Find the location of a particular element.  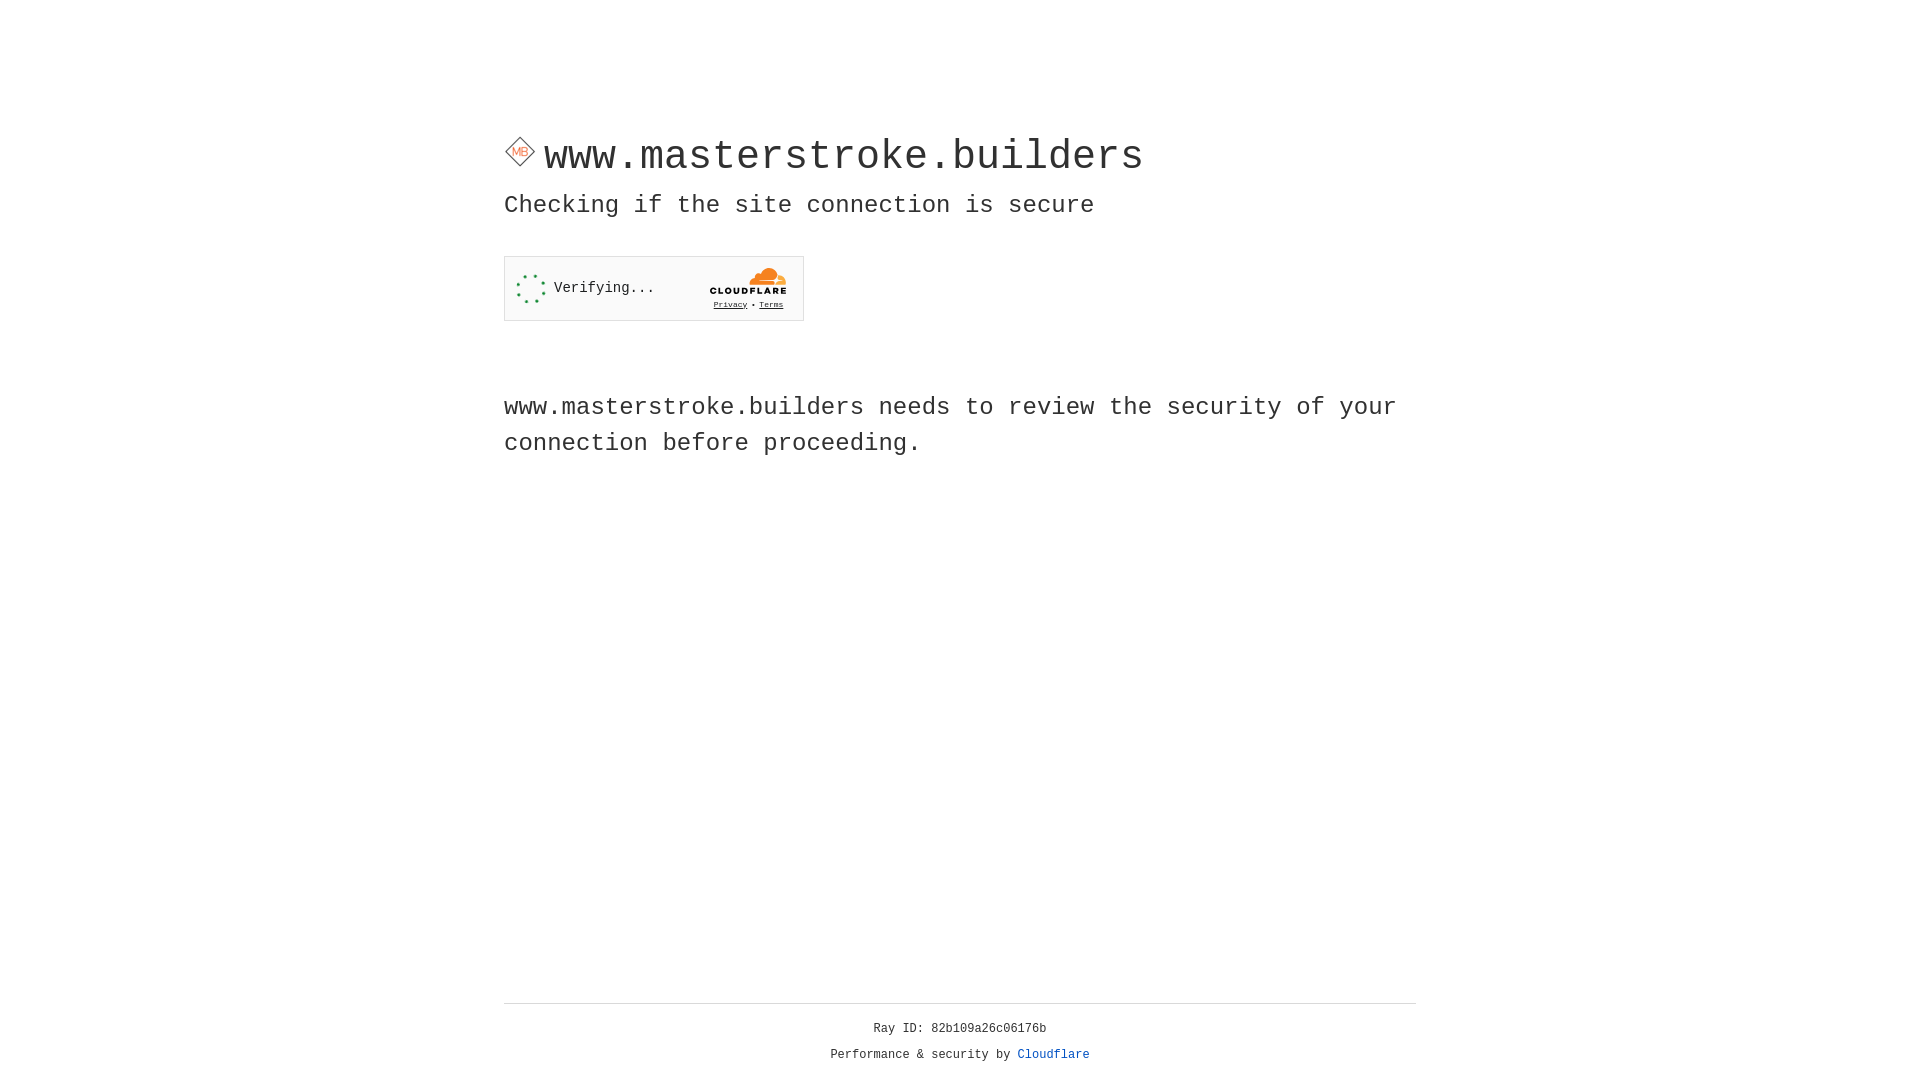

Cloudflare is located at coordinates (1054, 1055).